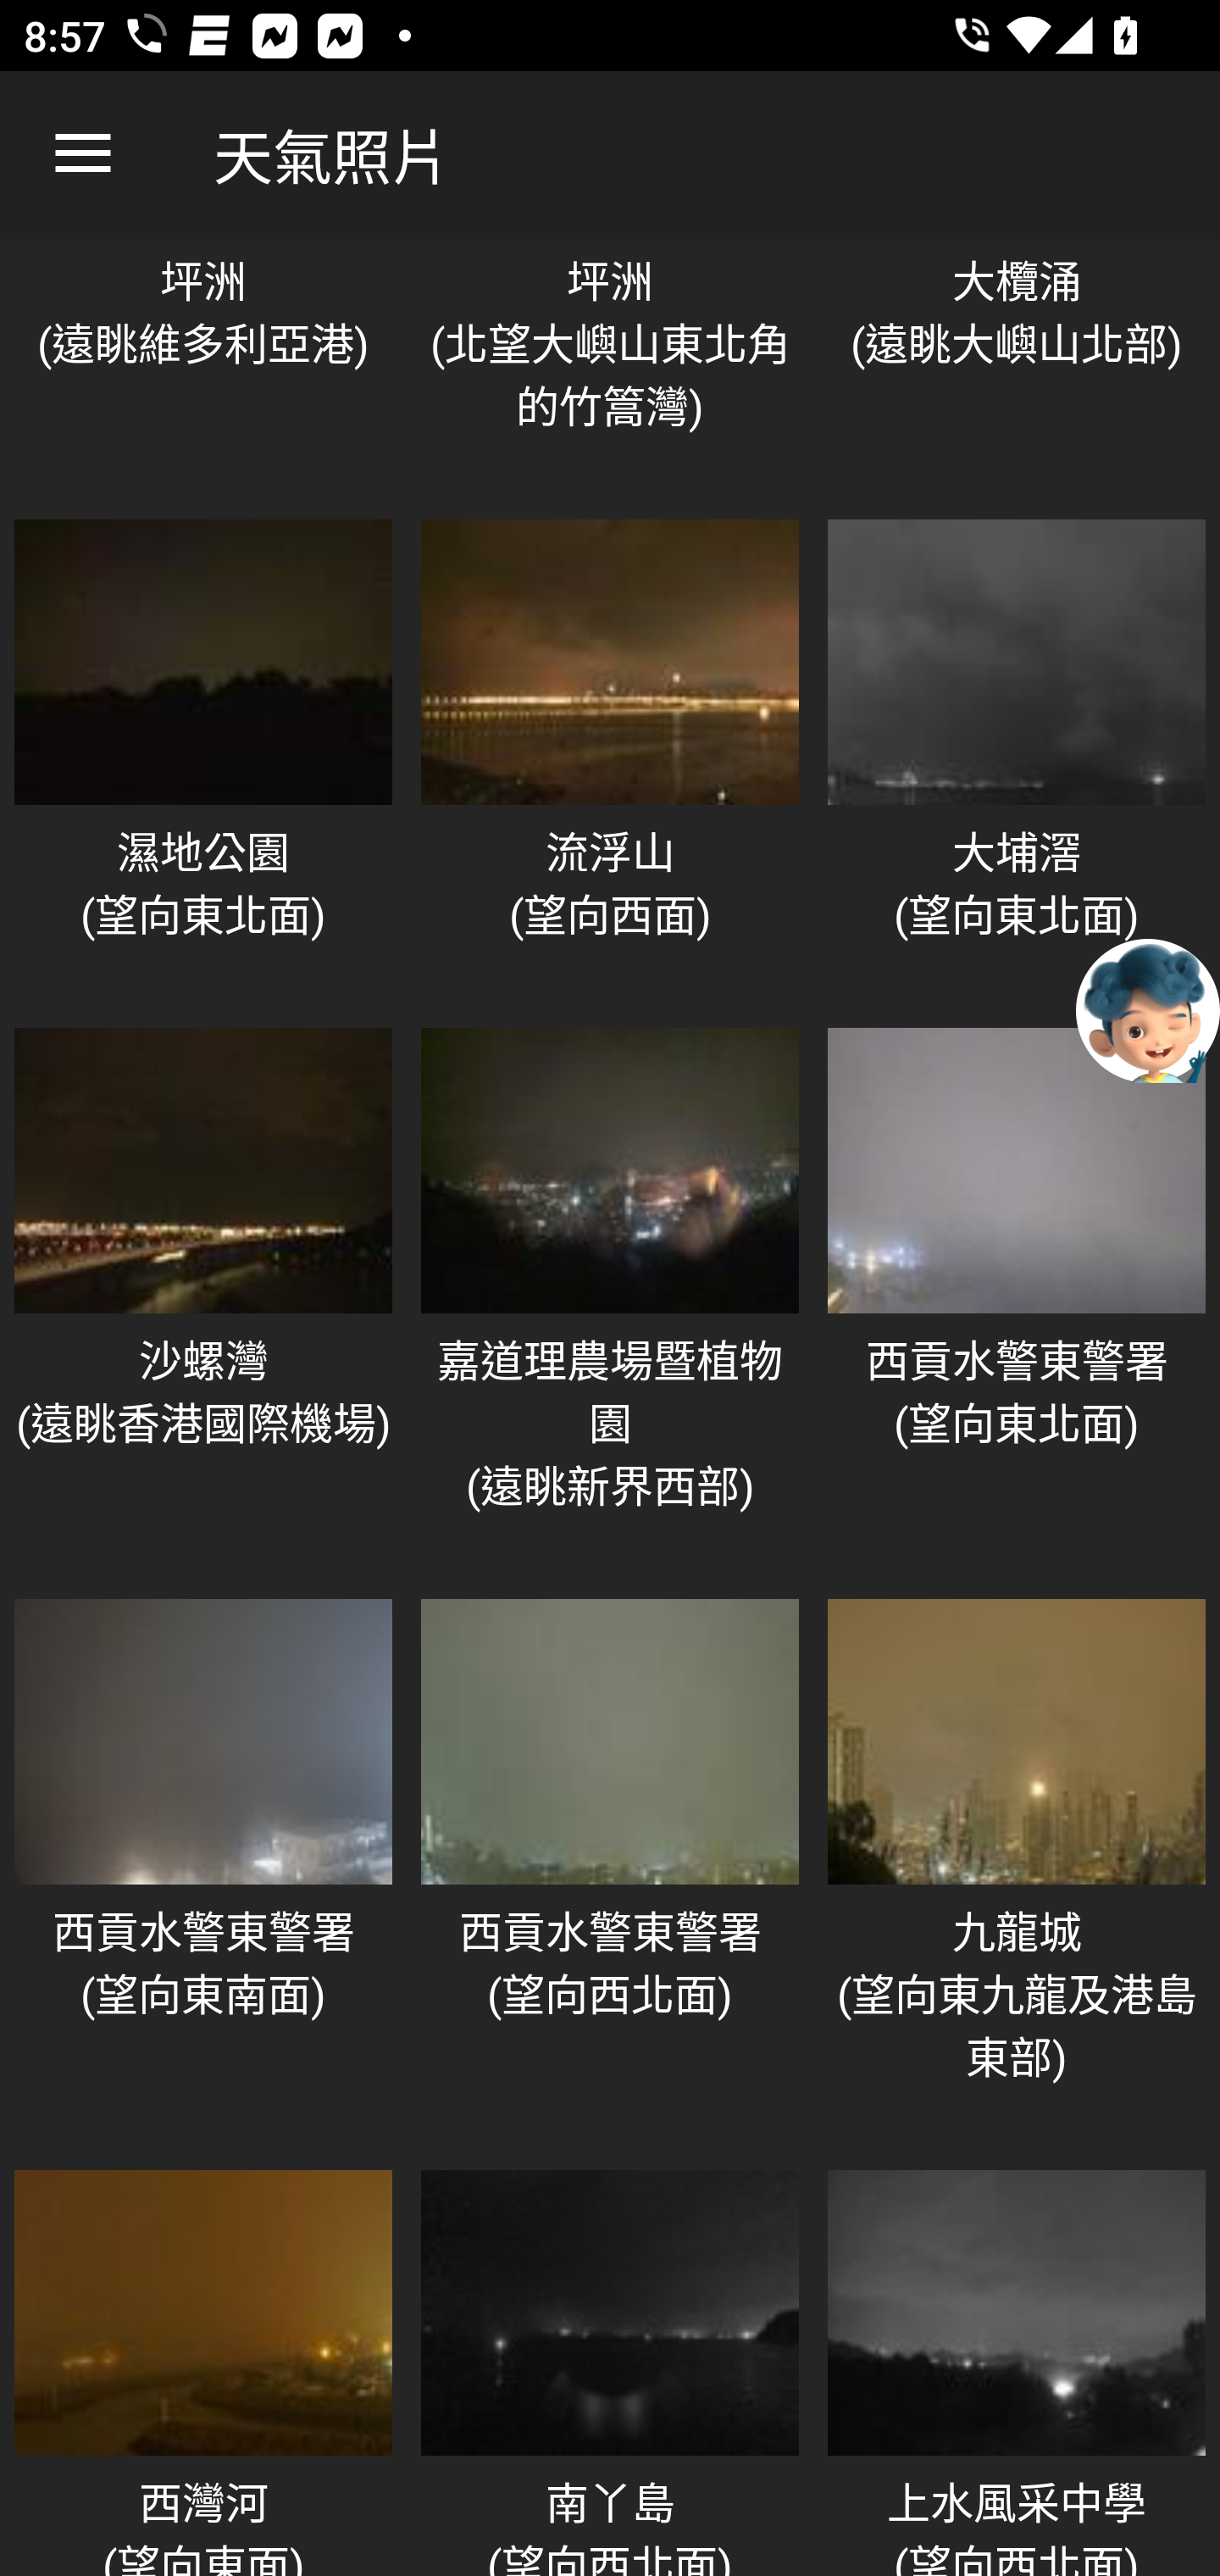  What do you see at coordinates (83, 154) in the screenshot?
I see `向上瀏覽` at bounding box center [83, 154].